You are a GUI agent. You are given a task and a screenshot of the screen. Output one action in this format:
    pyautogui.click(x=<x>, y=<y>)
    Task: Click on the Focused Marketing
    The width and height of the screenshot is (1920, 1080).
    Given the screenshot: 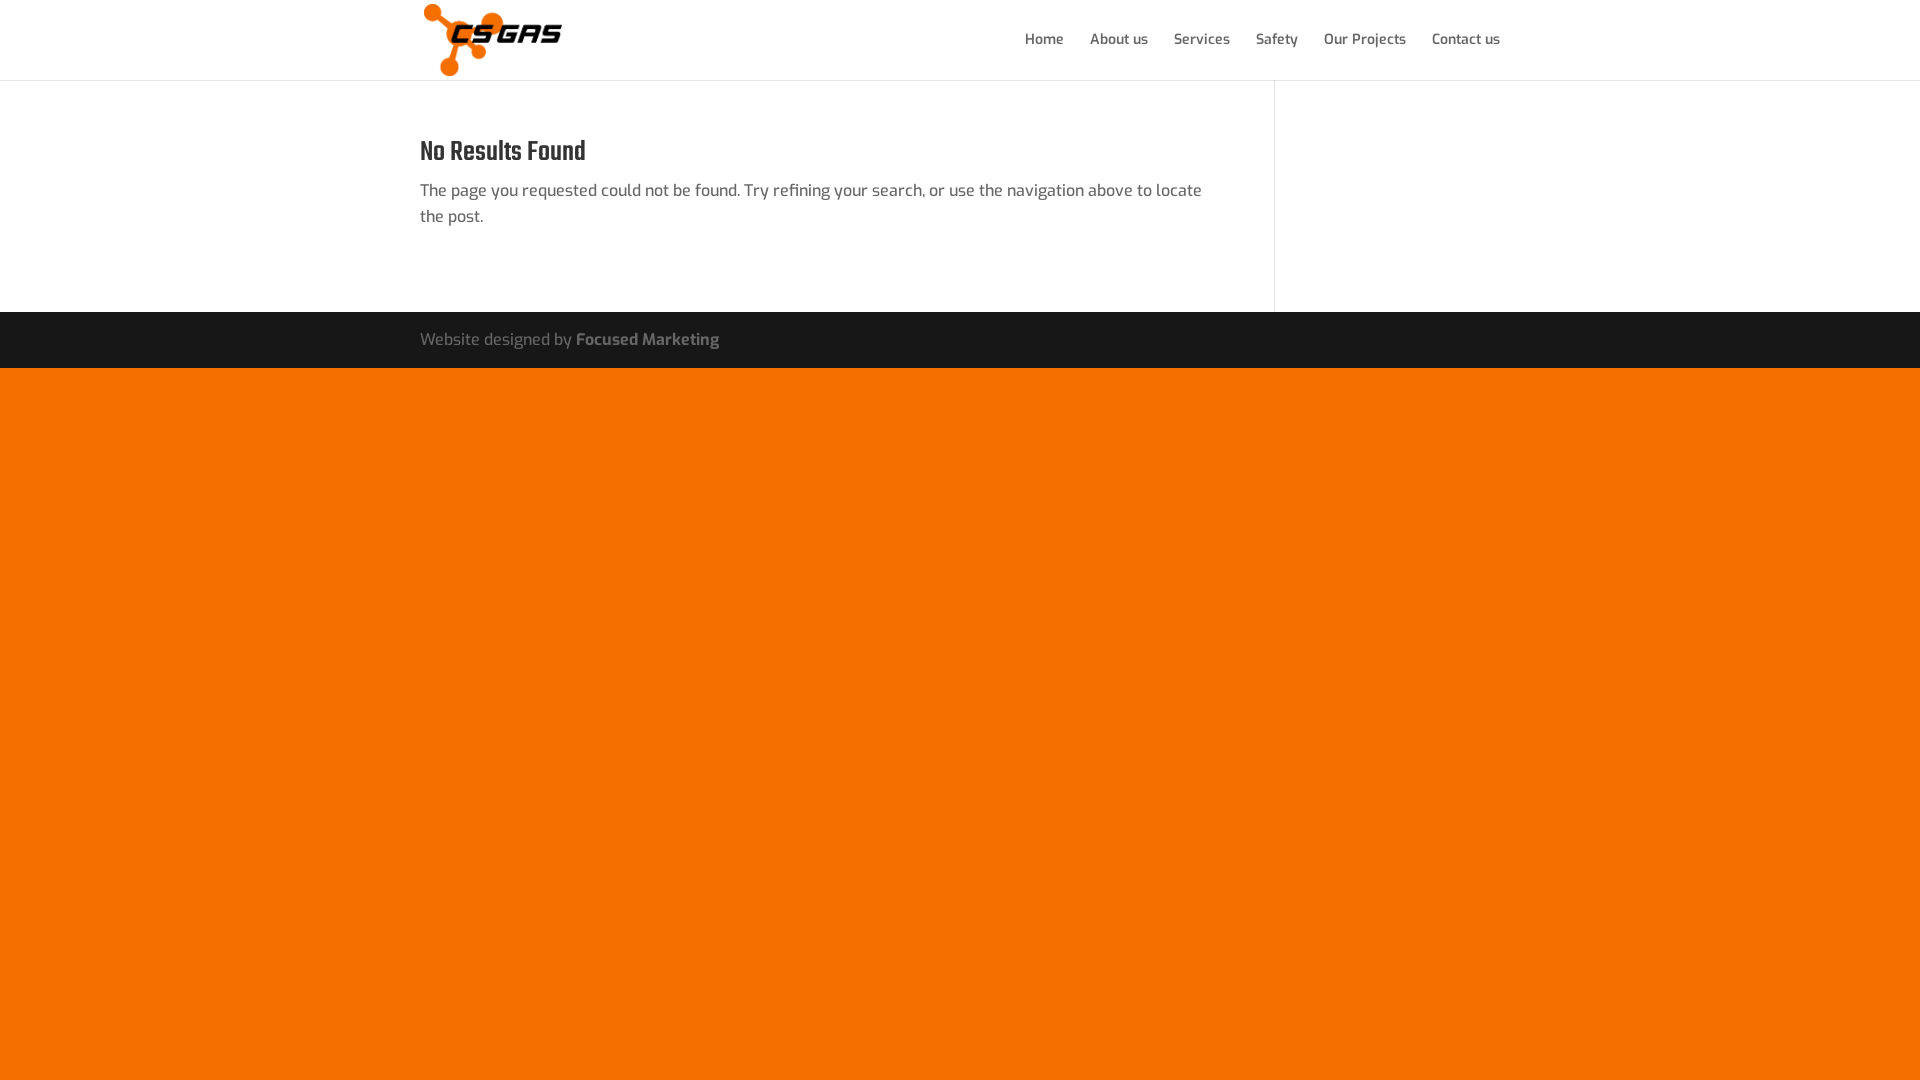 What is the action you would take?
    pyautogui.click(x=648, y=340)
    